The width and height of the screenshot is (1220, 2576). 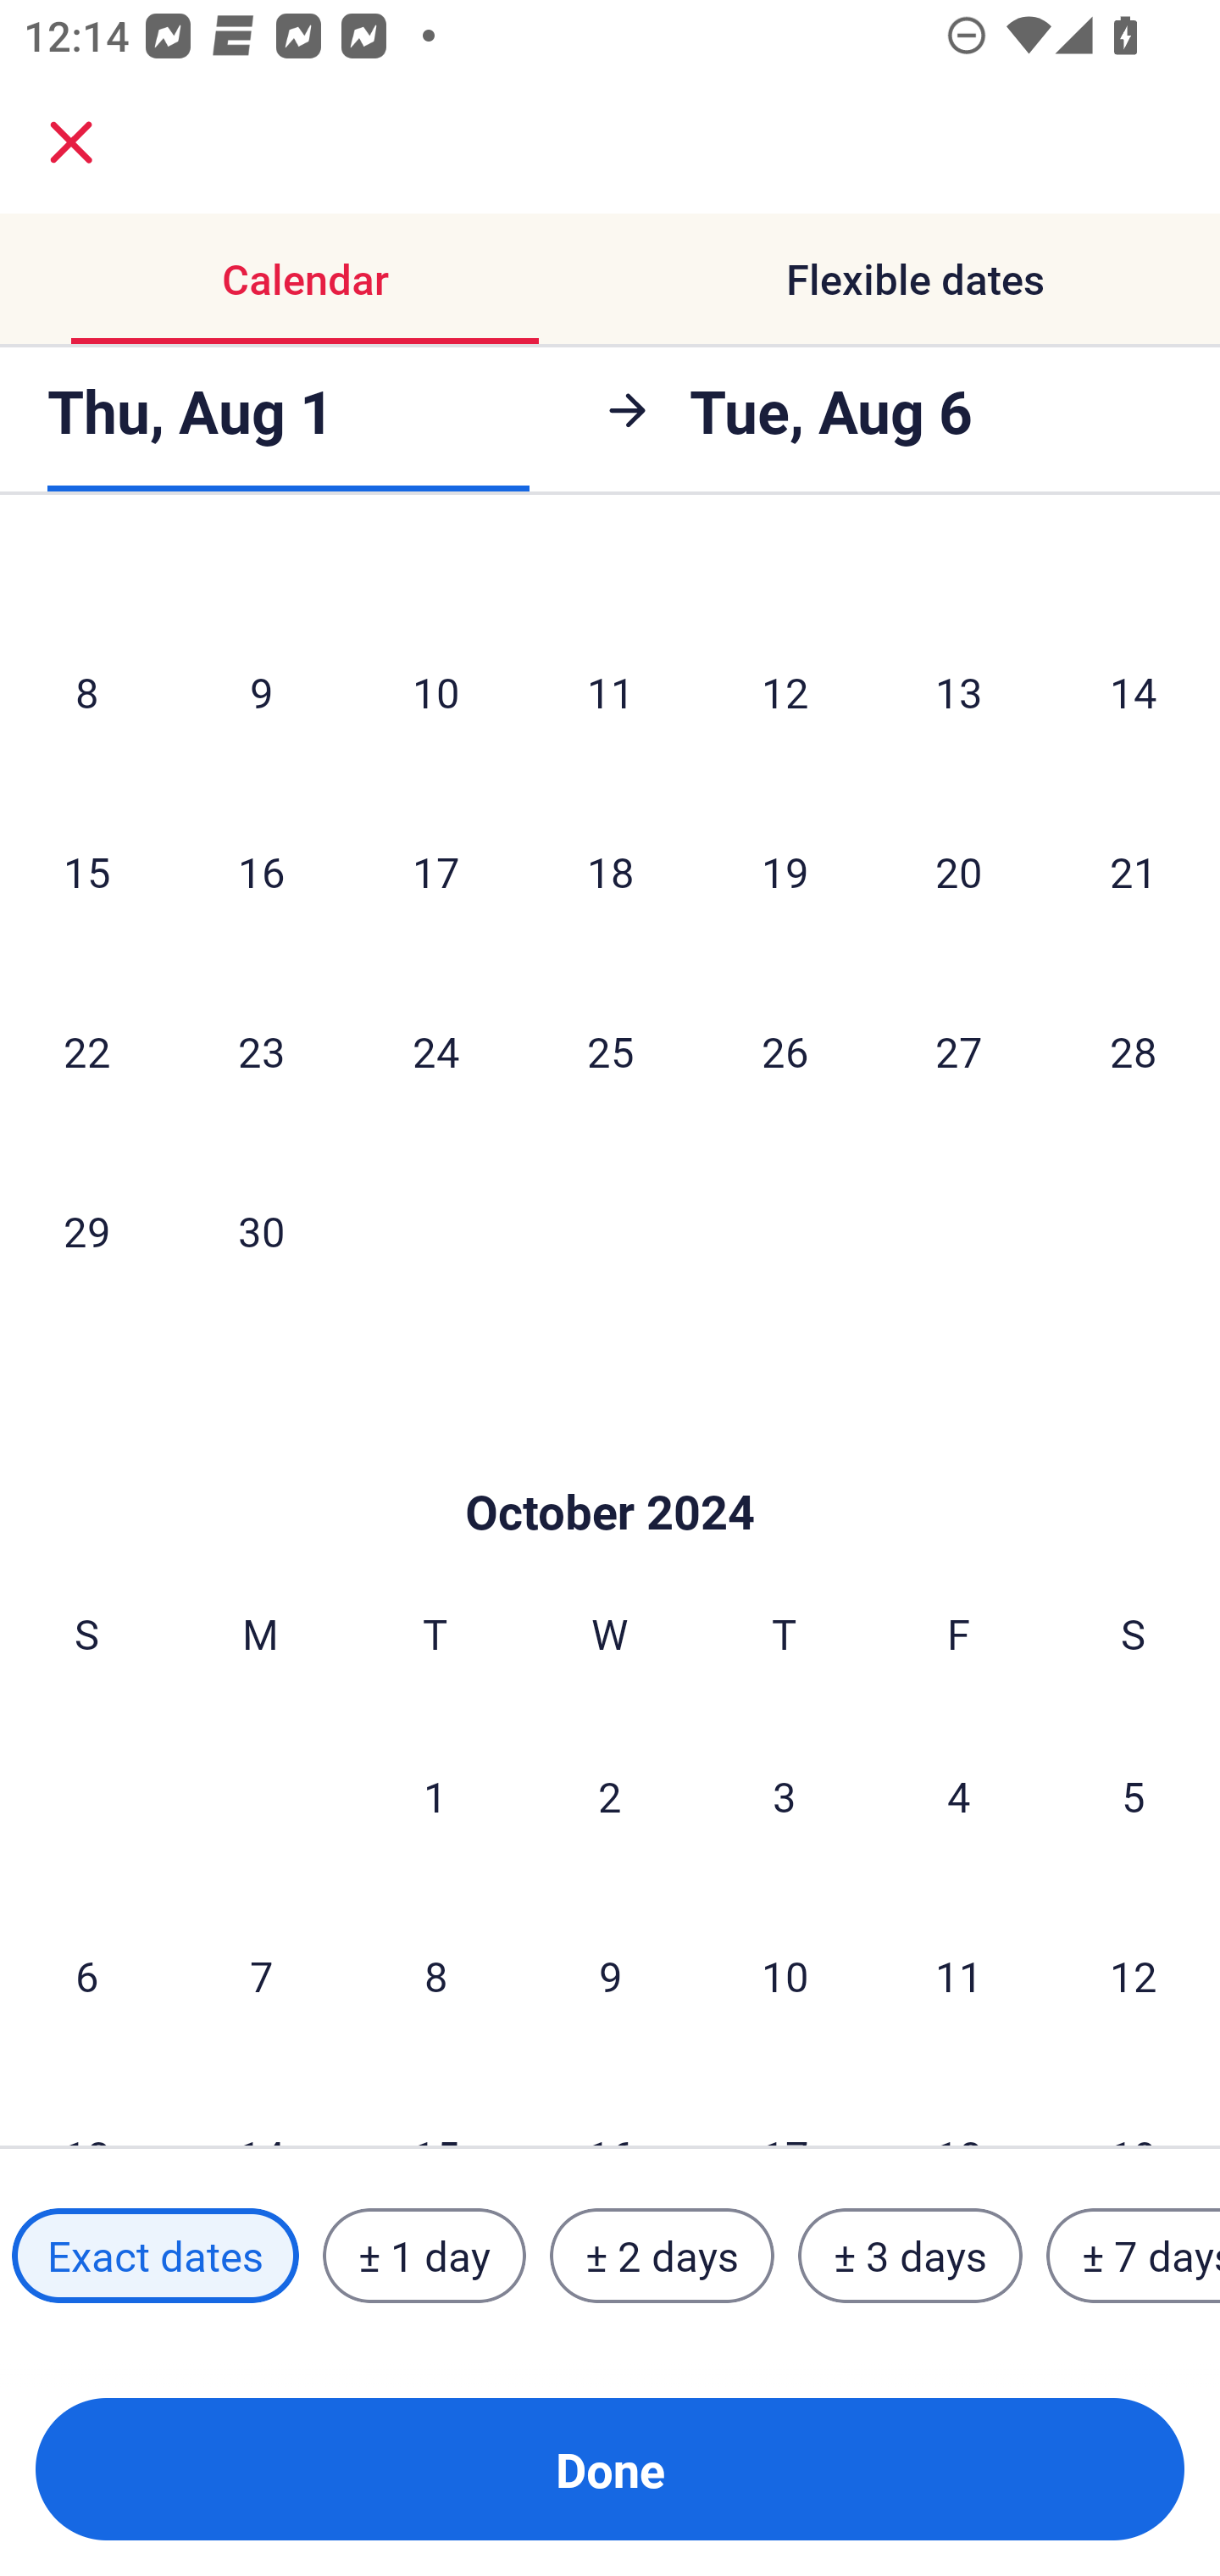 What do you see at coordinates (610, 1461) in the screenshot?
I see `Skip to Done` at bounding box center [610, 1461].